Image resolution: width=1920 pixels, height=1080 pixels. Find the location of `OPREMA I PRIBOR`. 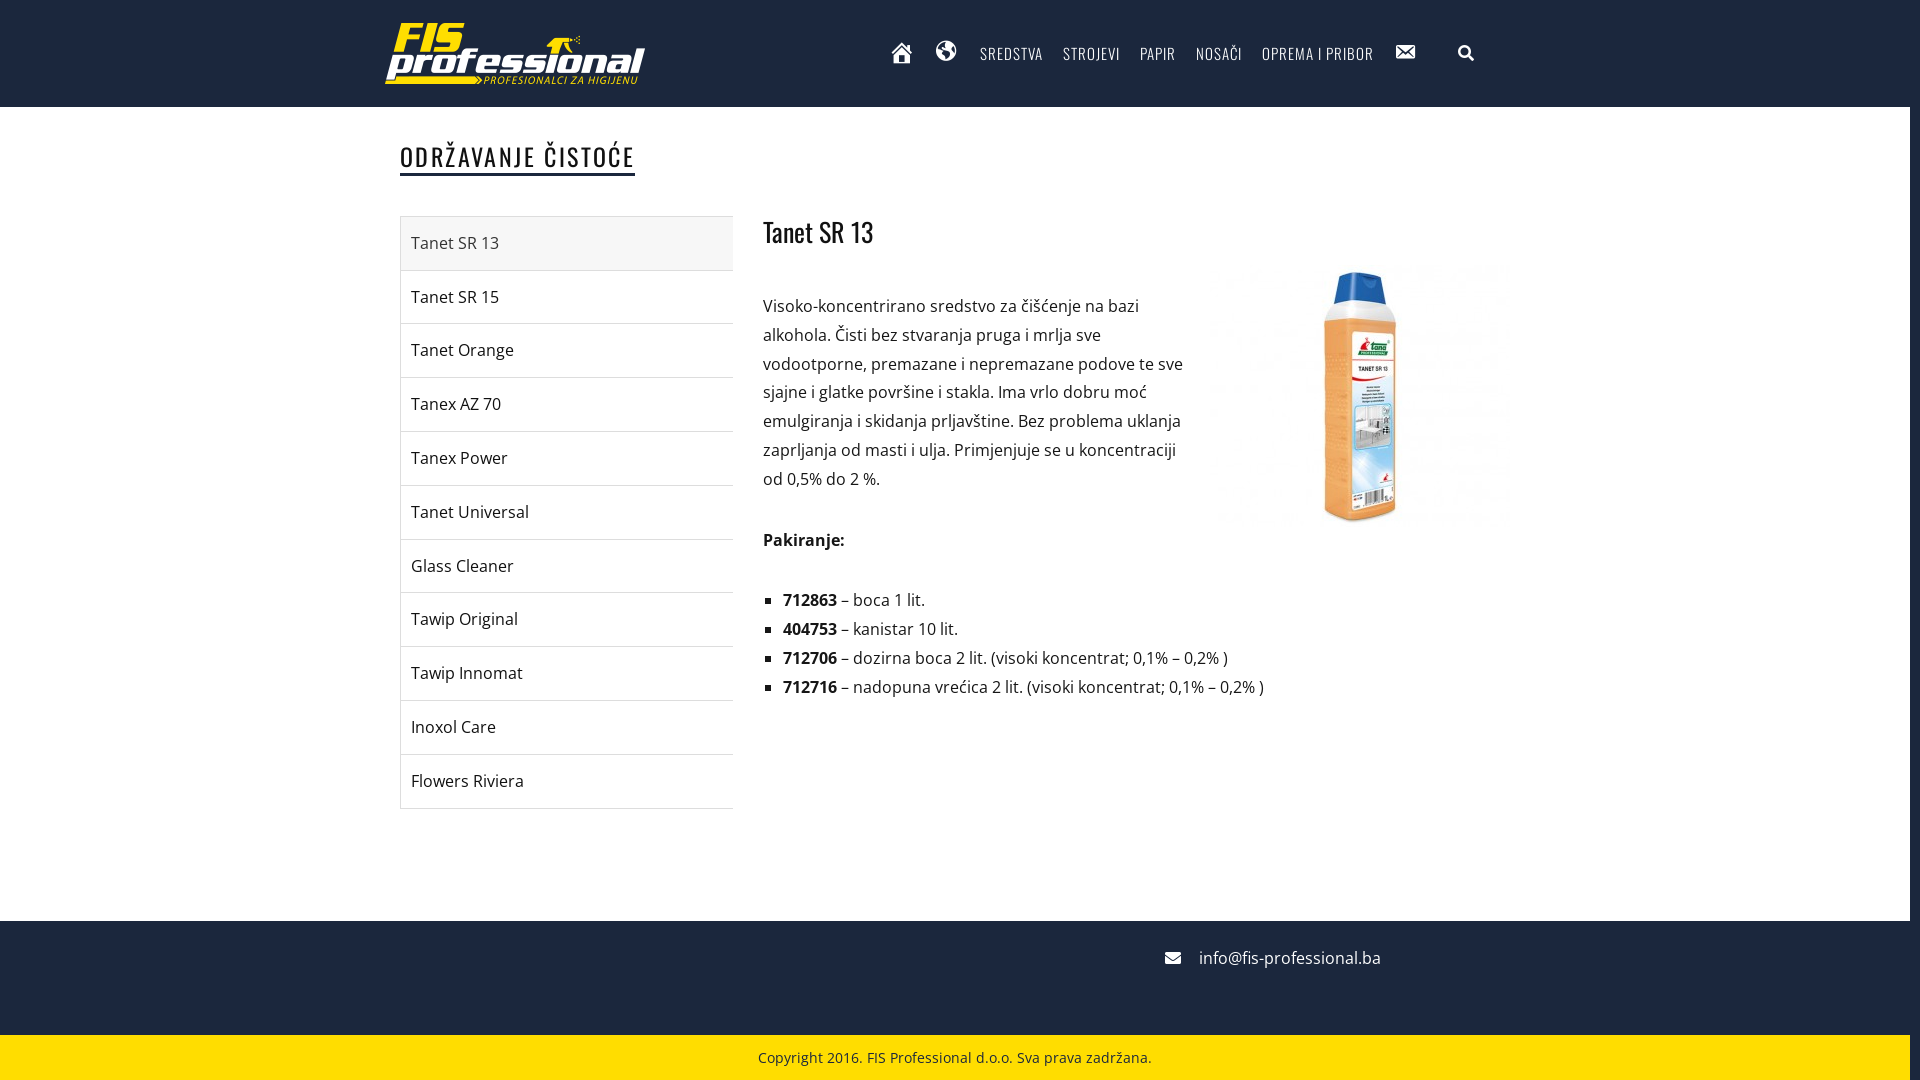

OPREMA I PRIBOR is located at coordinates (1318, 54).